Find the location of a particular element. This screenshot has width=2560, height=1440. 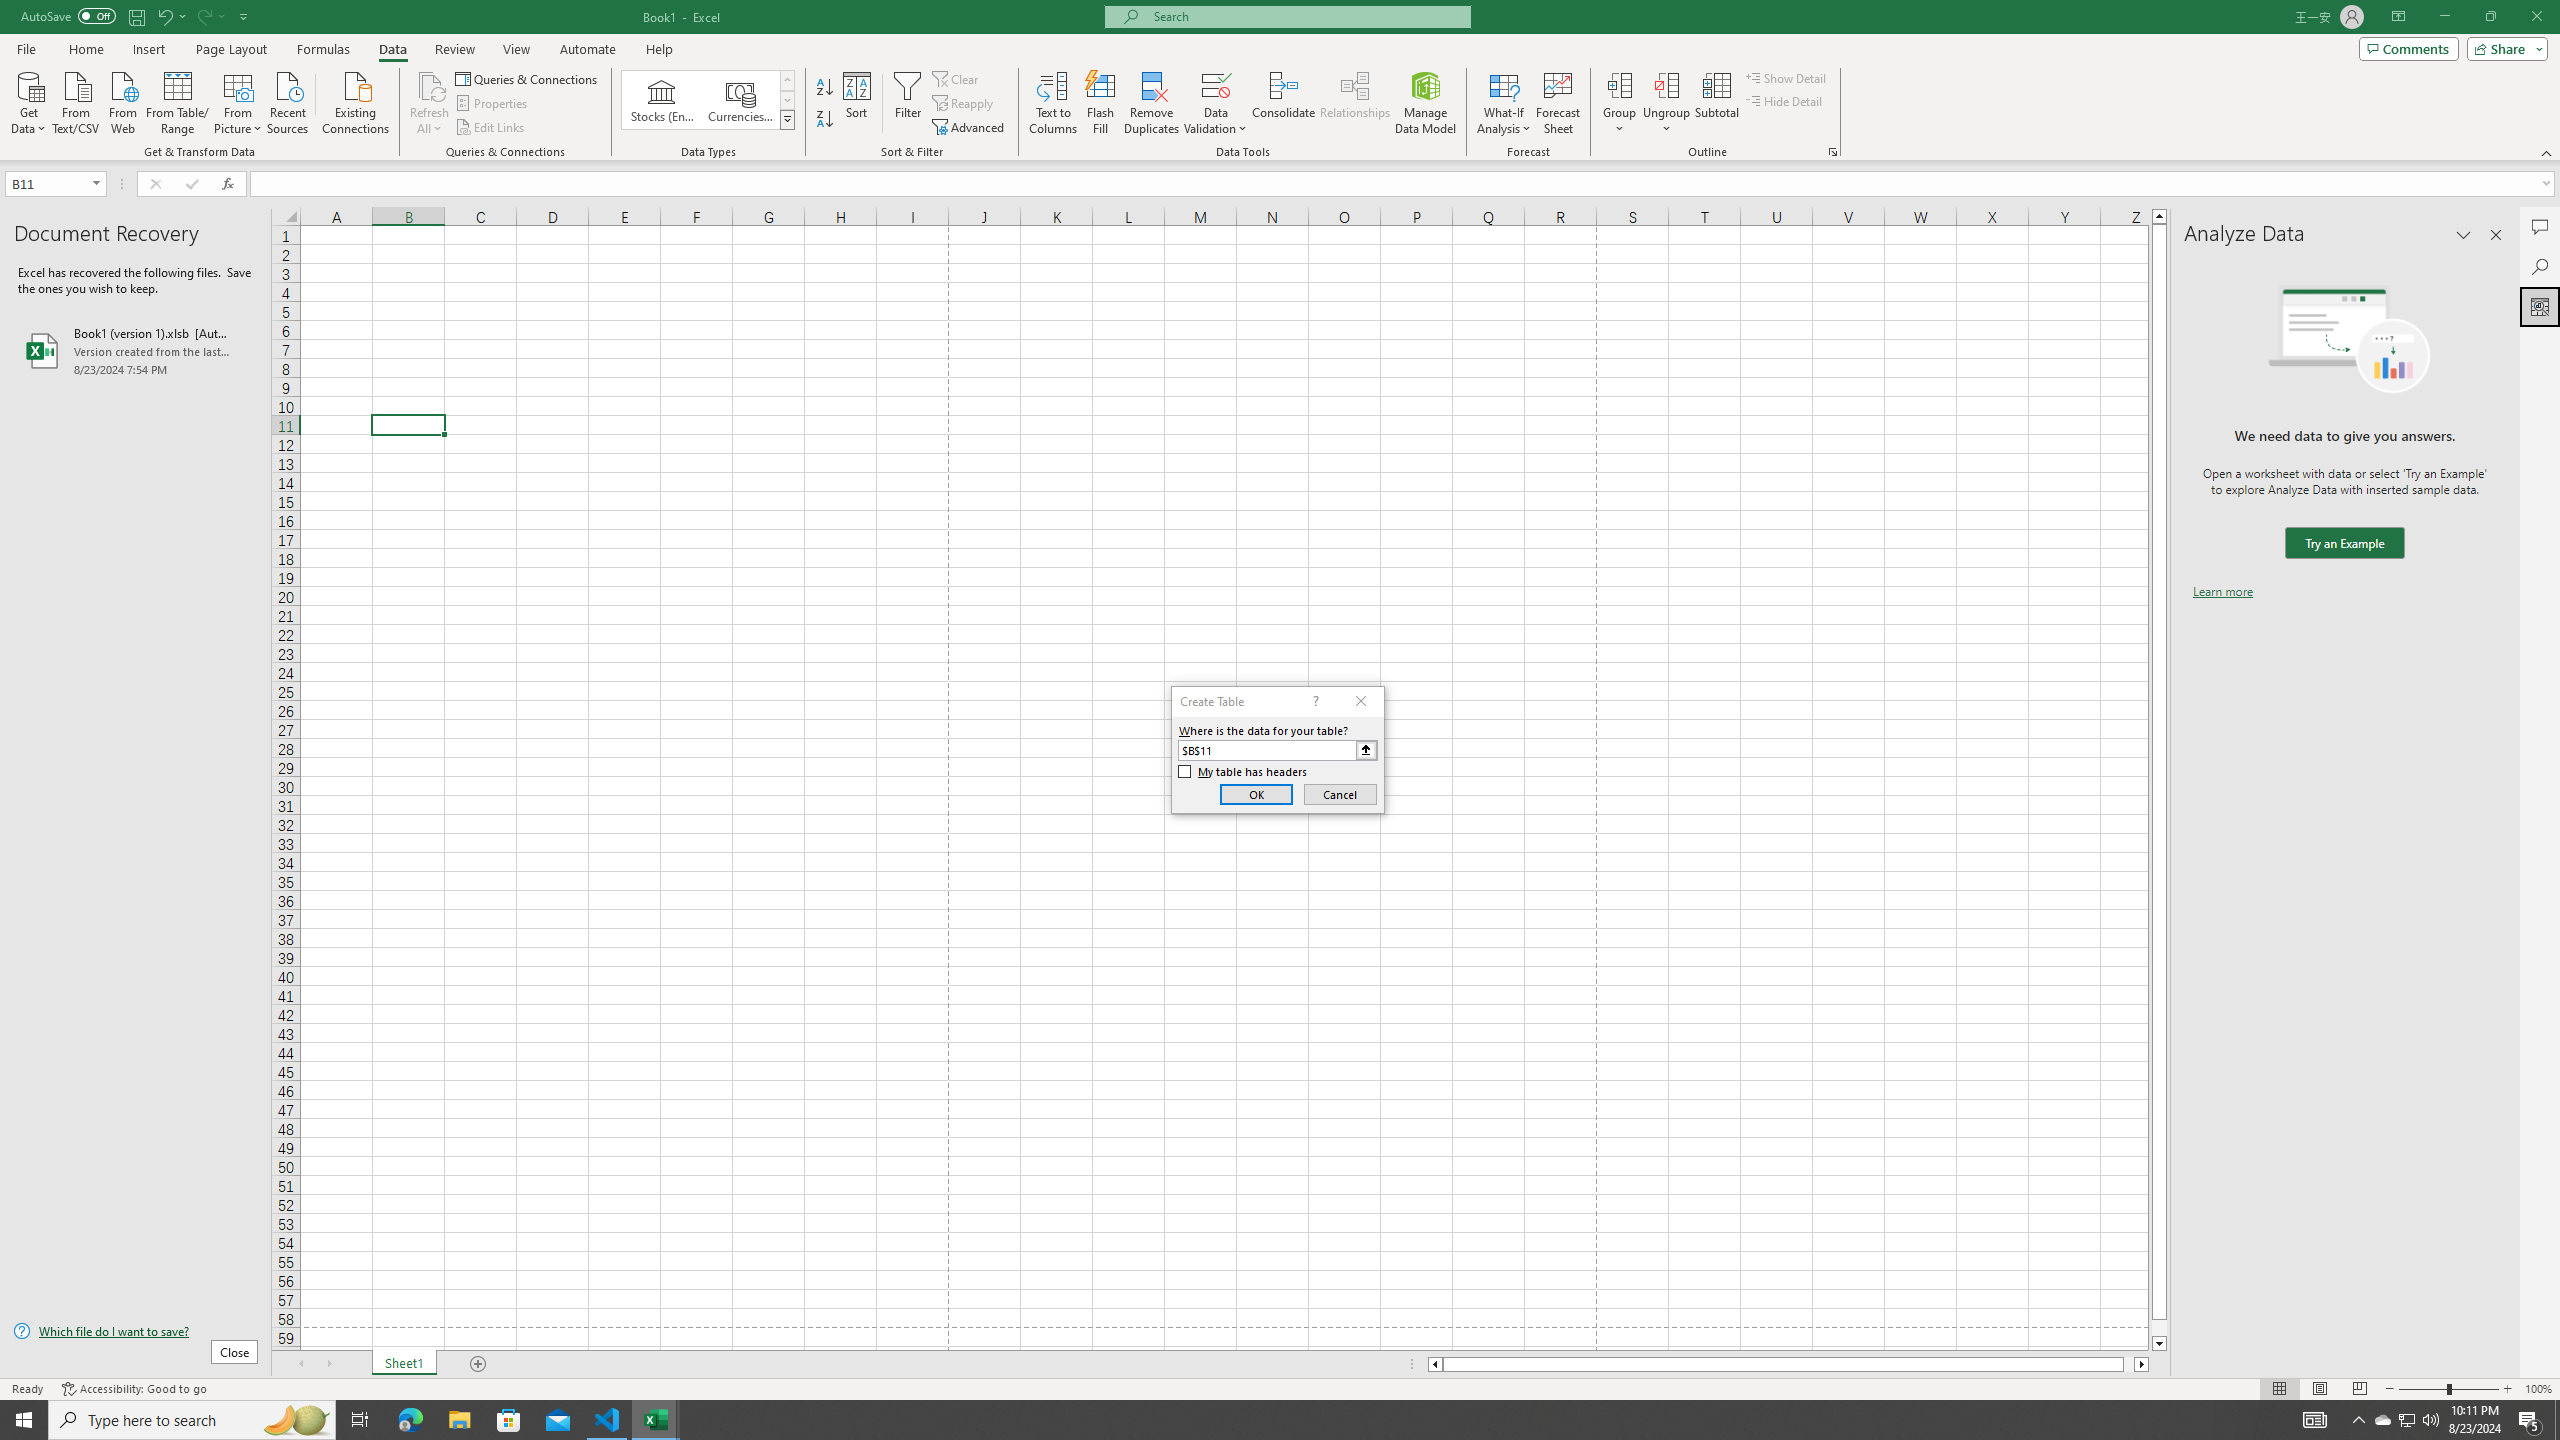

Ungroup... is located at coordinates (1666, 103).